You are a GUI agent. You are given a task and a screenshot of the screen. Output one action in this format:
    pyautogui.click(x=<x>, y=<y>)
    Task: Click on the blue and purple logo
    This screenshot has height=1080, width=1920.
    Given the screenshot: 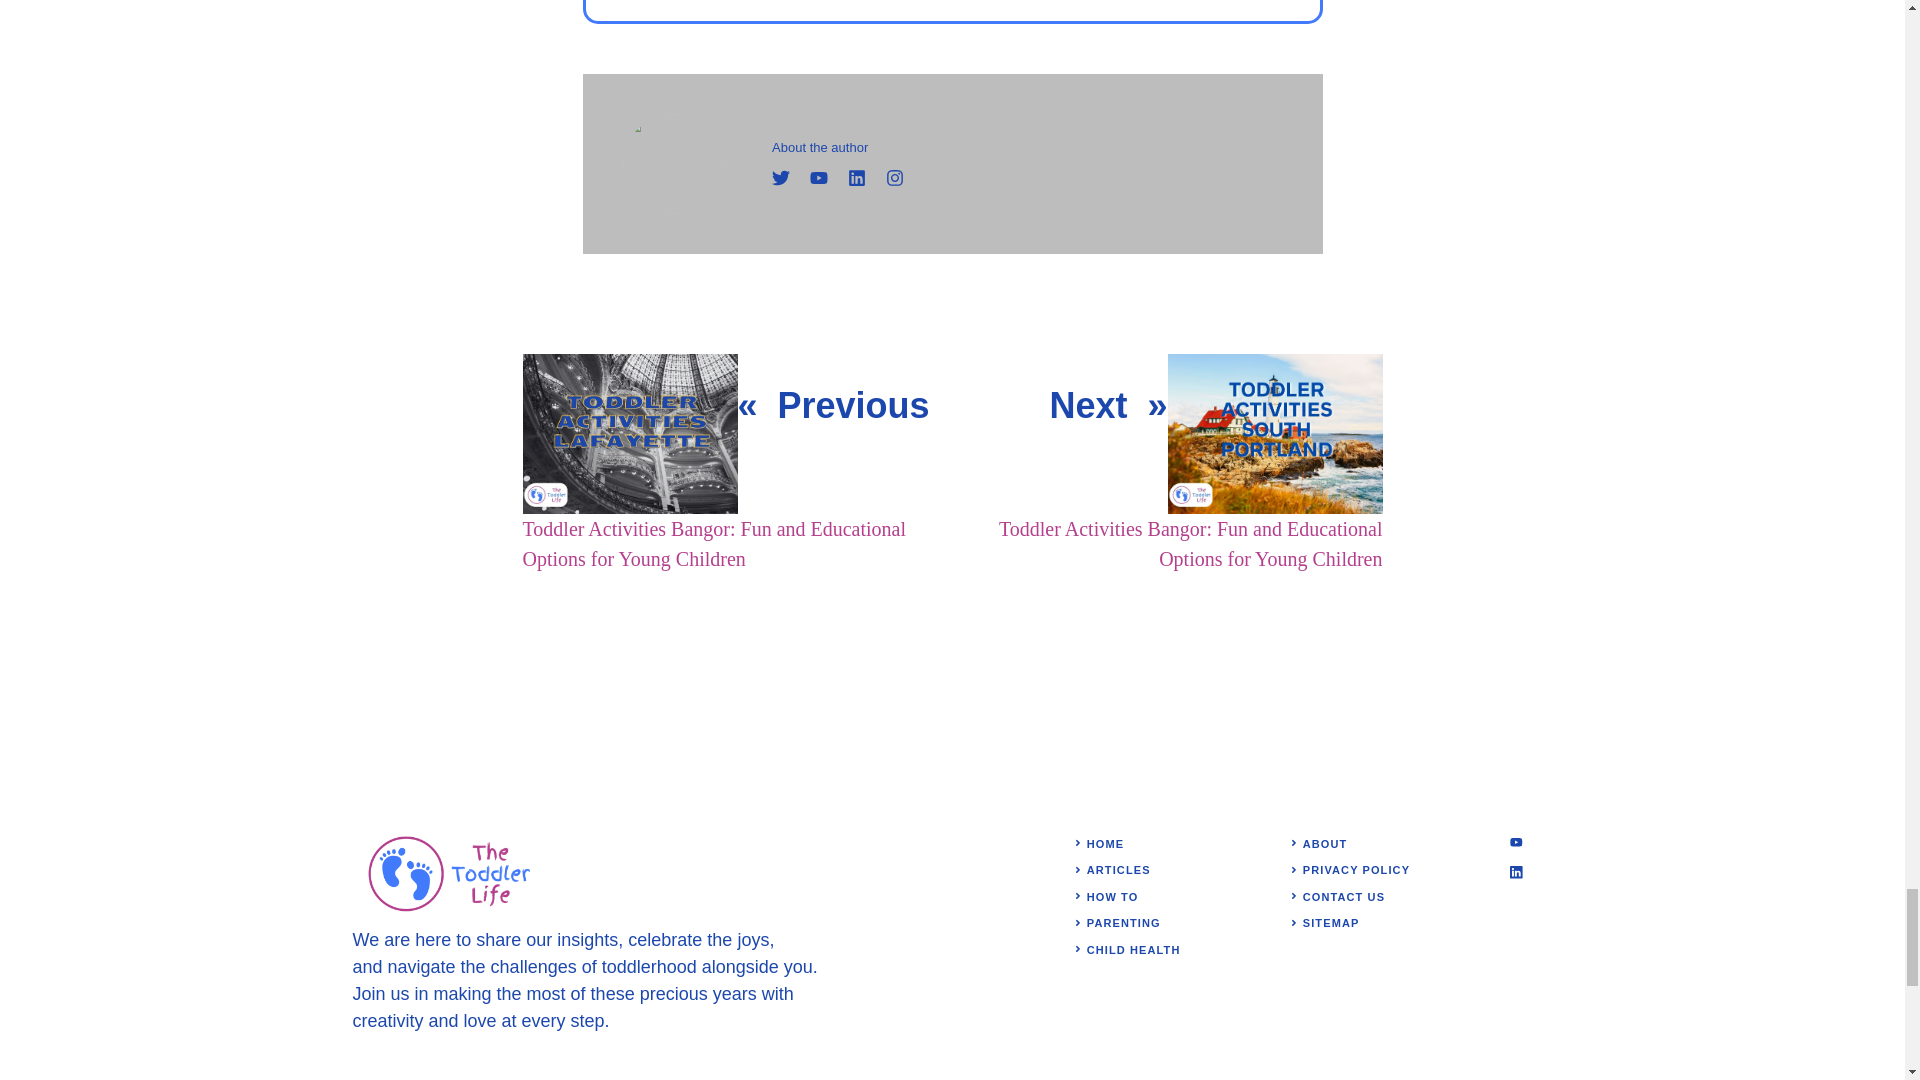 What is the action you would take?
    pyautogui.click(x=452, y=873)
    